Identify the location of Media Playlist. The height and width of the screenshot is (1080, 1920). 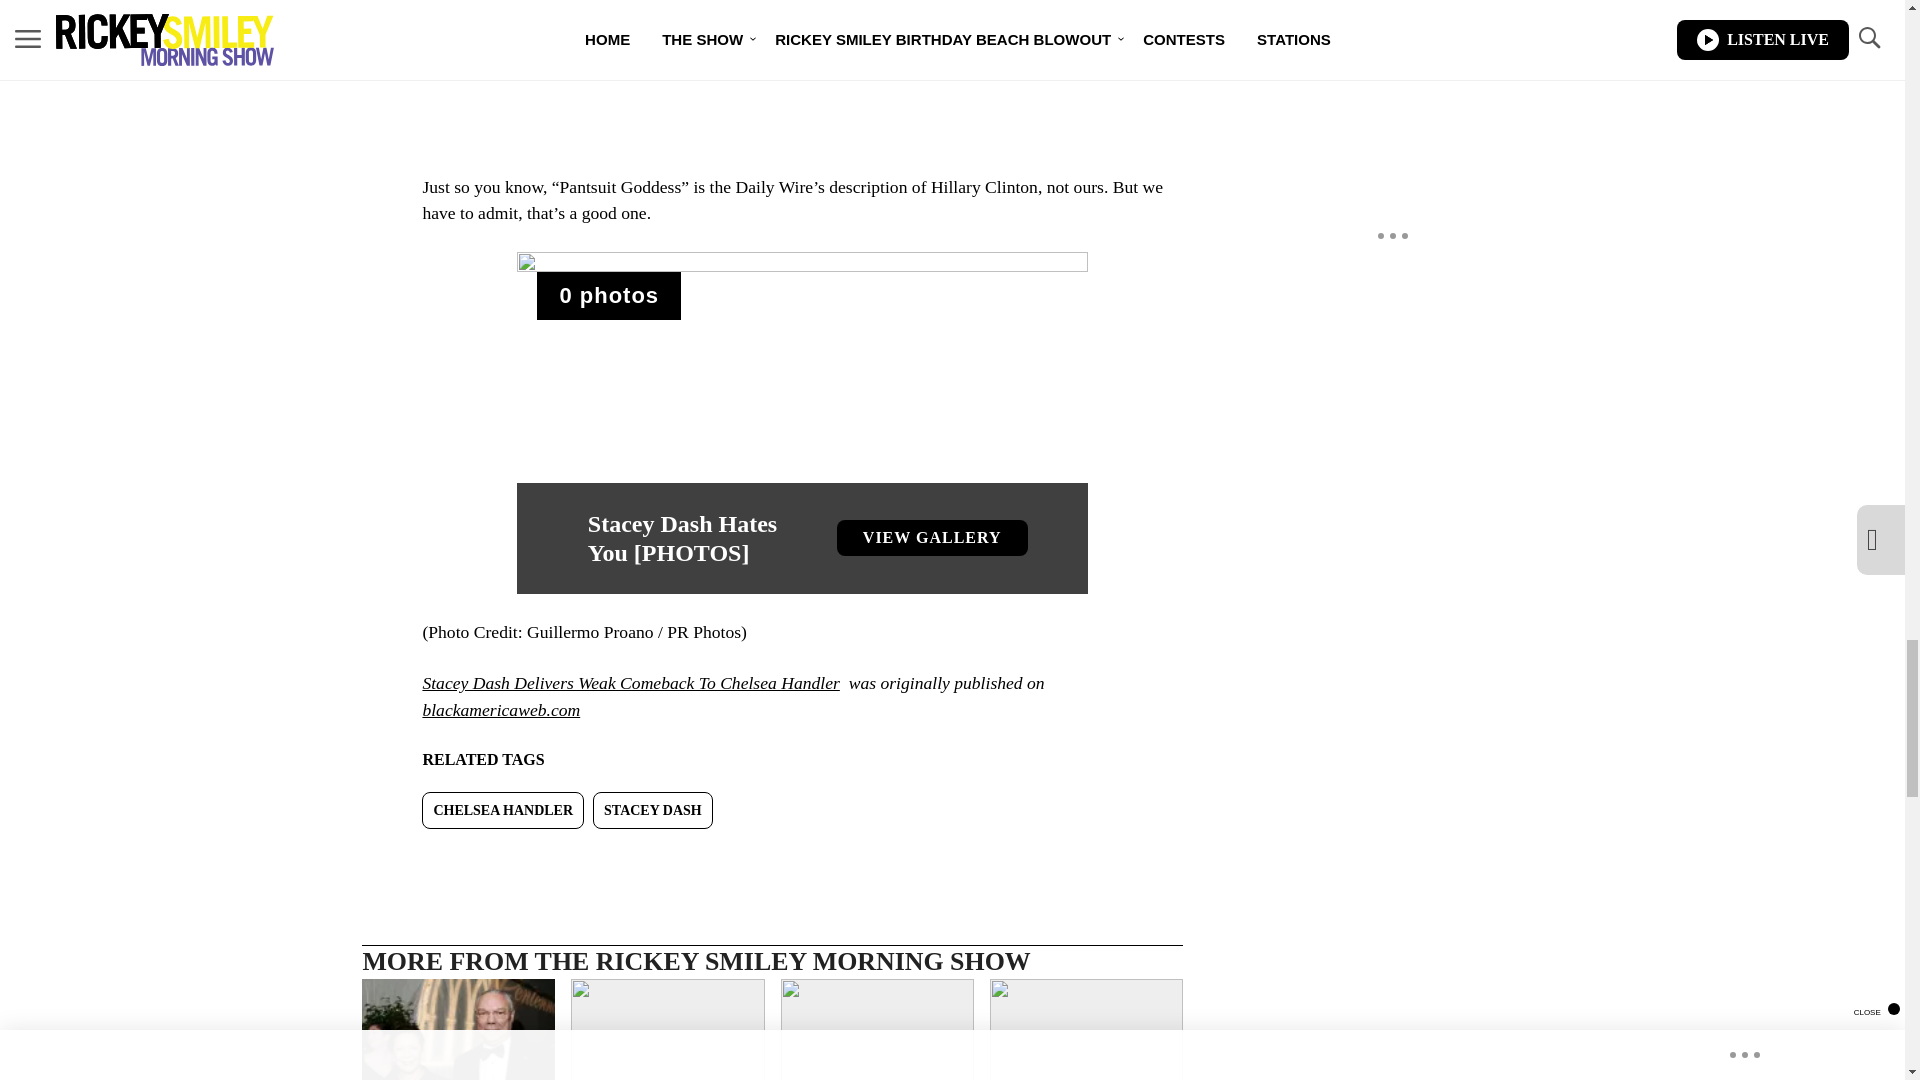
(609, 296).